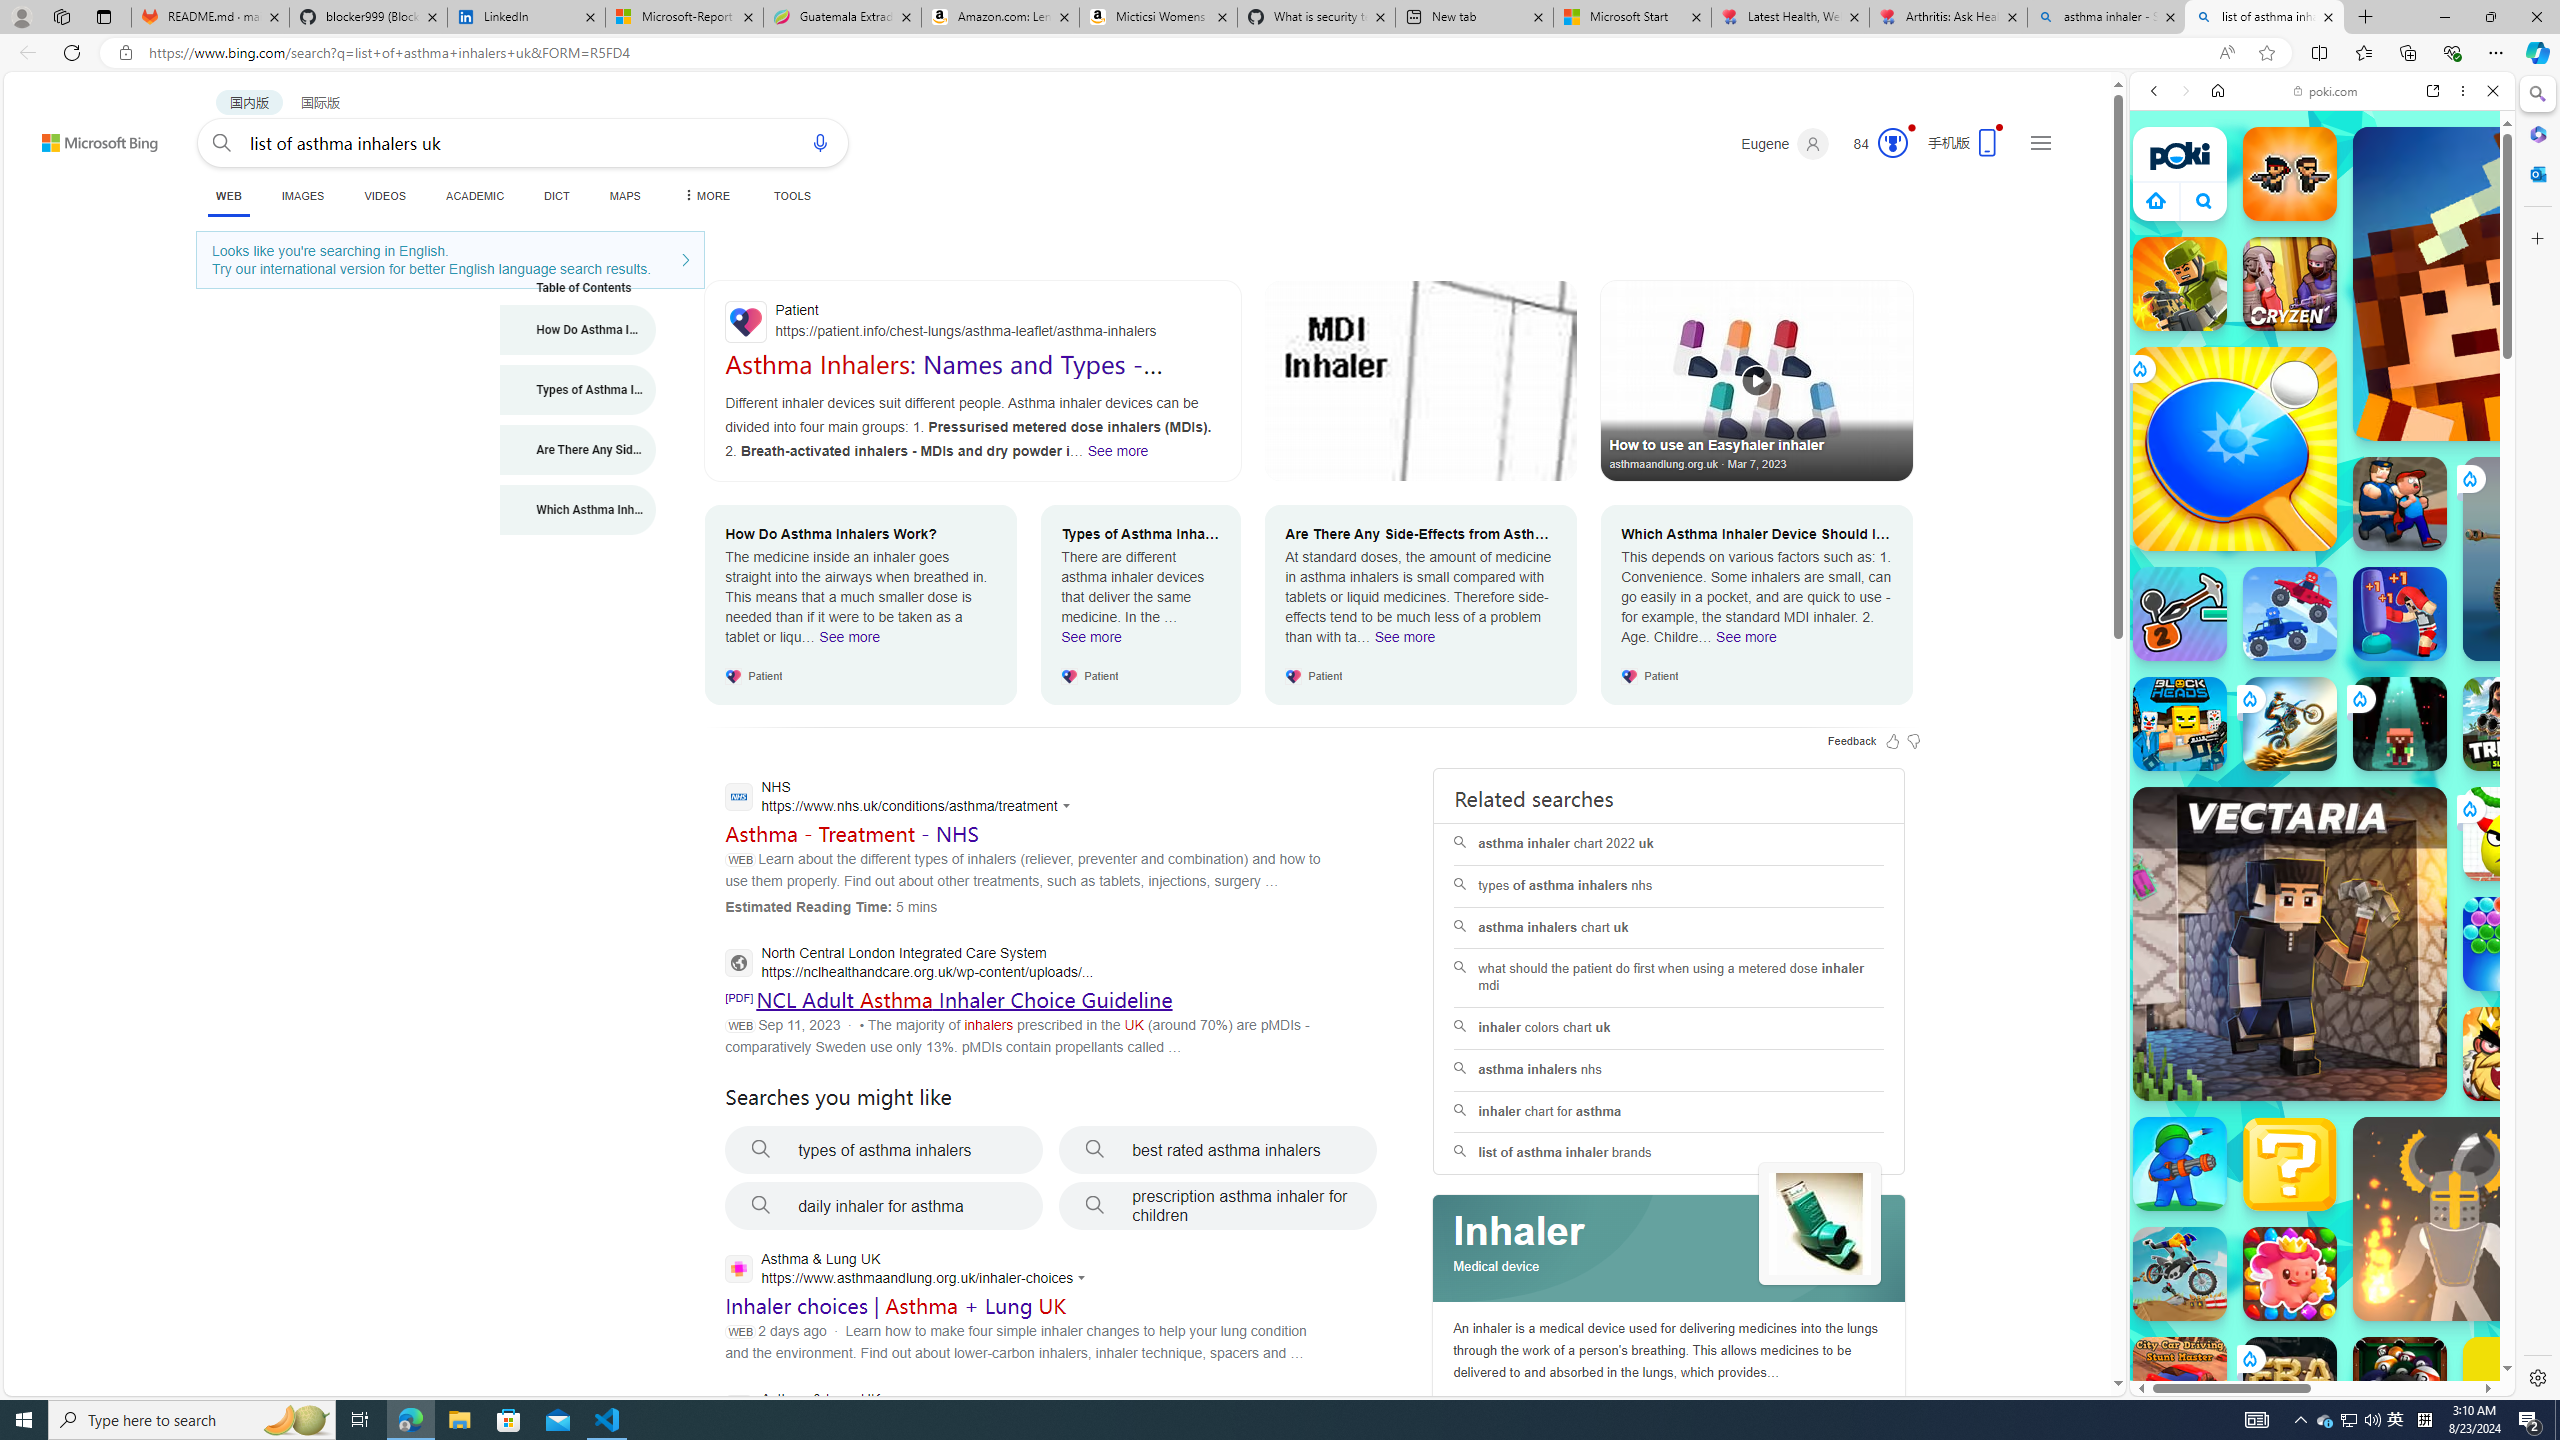 Image resolution: width=2560 pixels, height=1440 pixels. What do you see at coordinates (2510, 1054) in the screenshot?
I see `Like a King` at bounding box center [2510, 1054].